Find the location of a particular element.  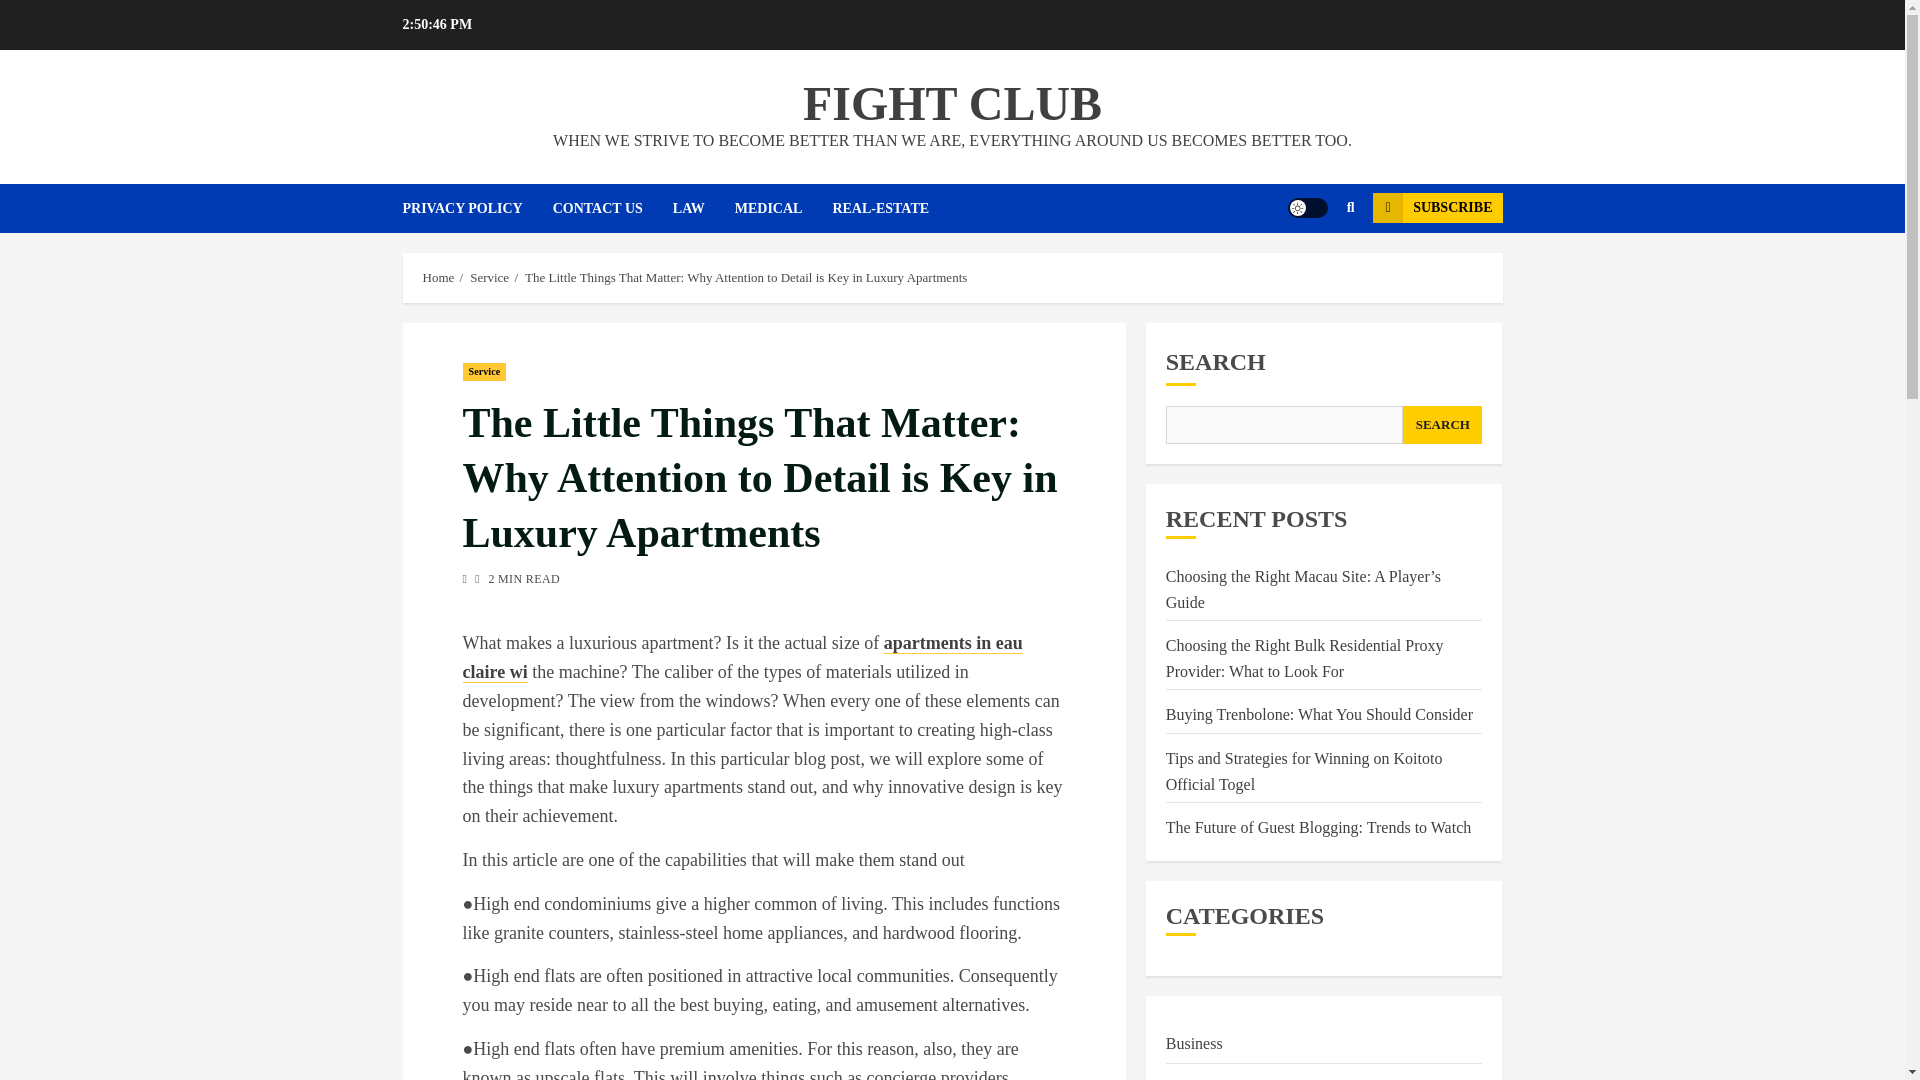

Buying Trenbolone: What You Should Consider is located at coordinates (1318, 714).